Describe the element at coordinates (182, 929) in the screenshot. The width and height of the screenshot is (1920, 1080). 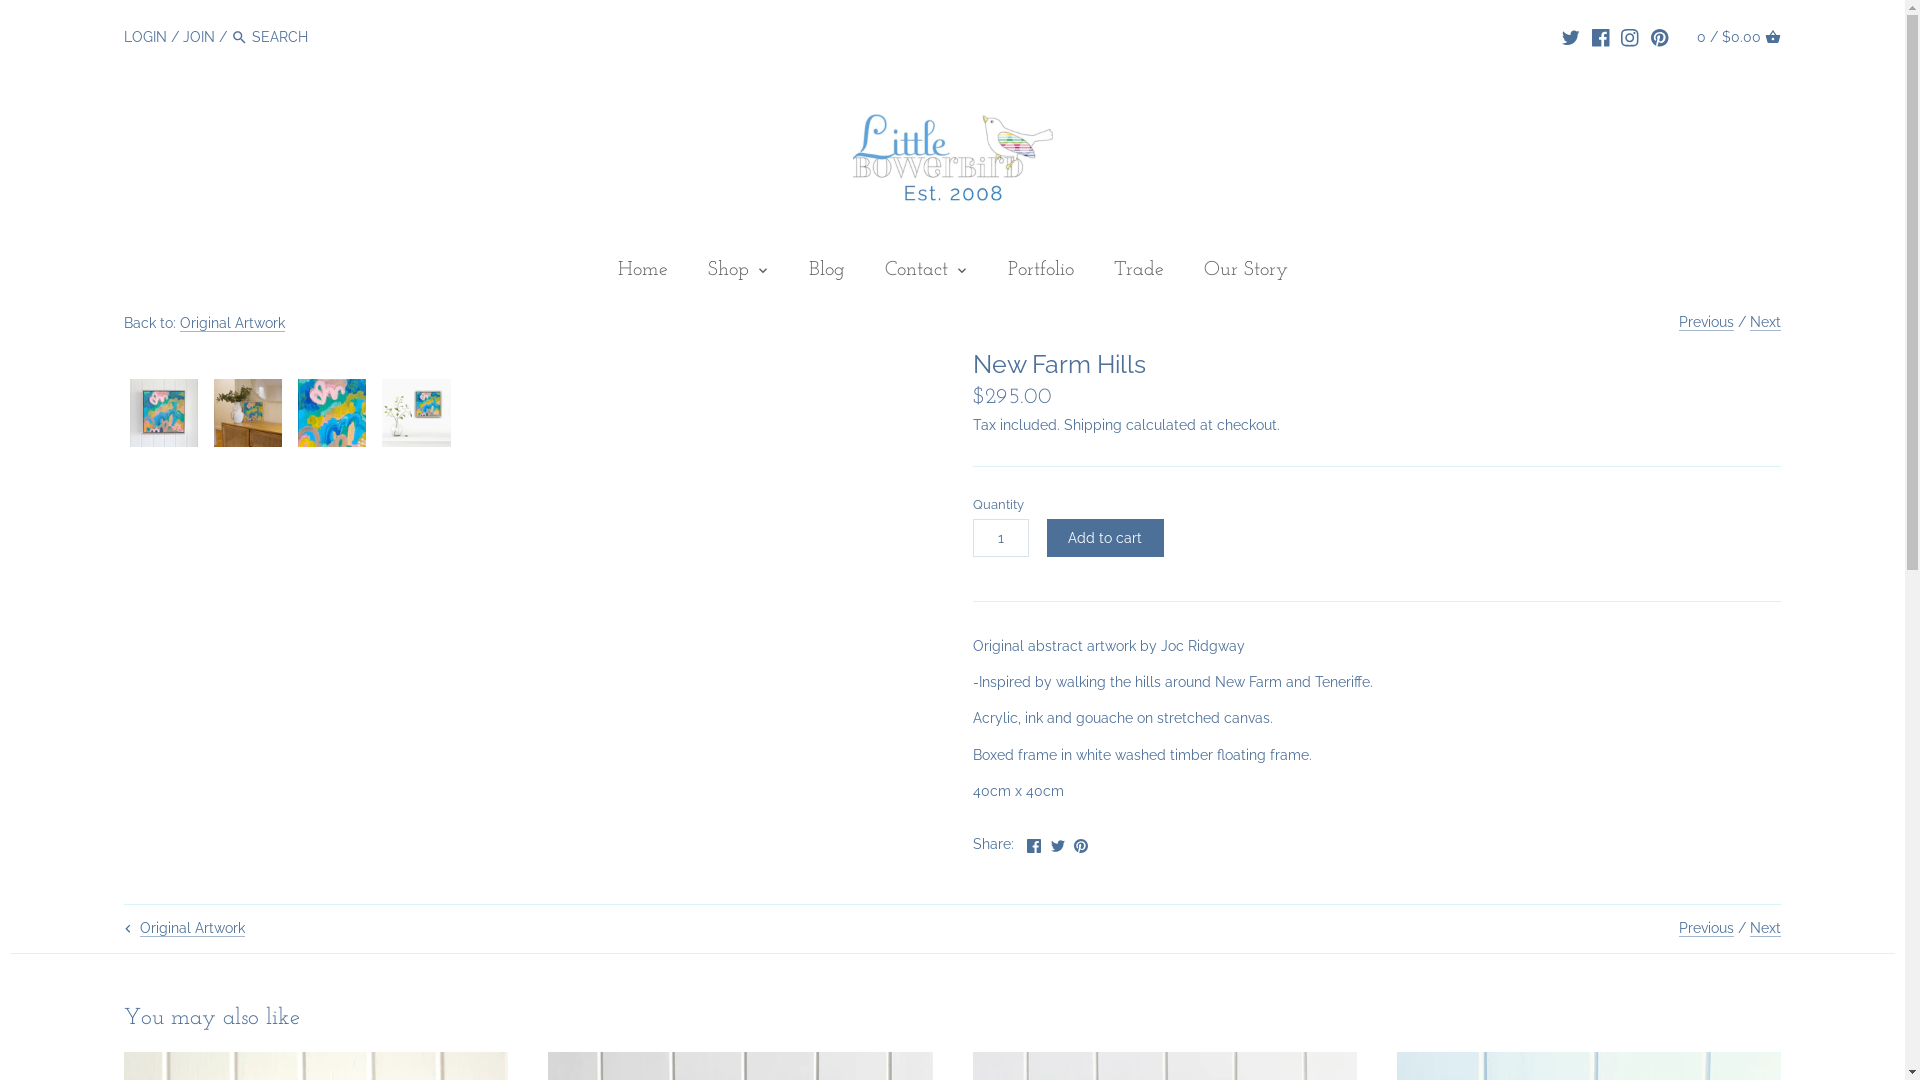
I see `Left Original Artwork` at that location.